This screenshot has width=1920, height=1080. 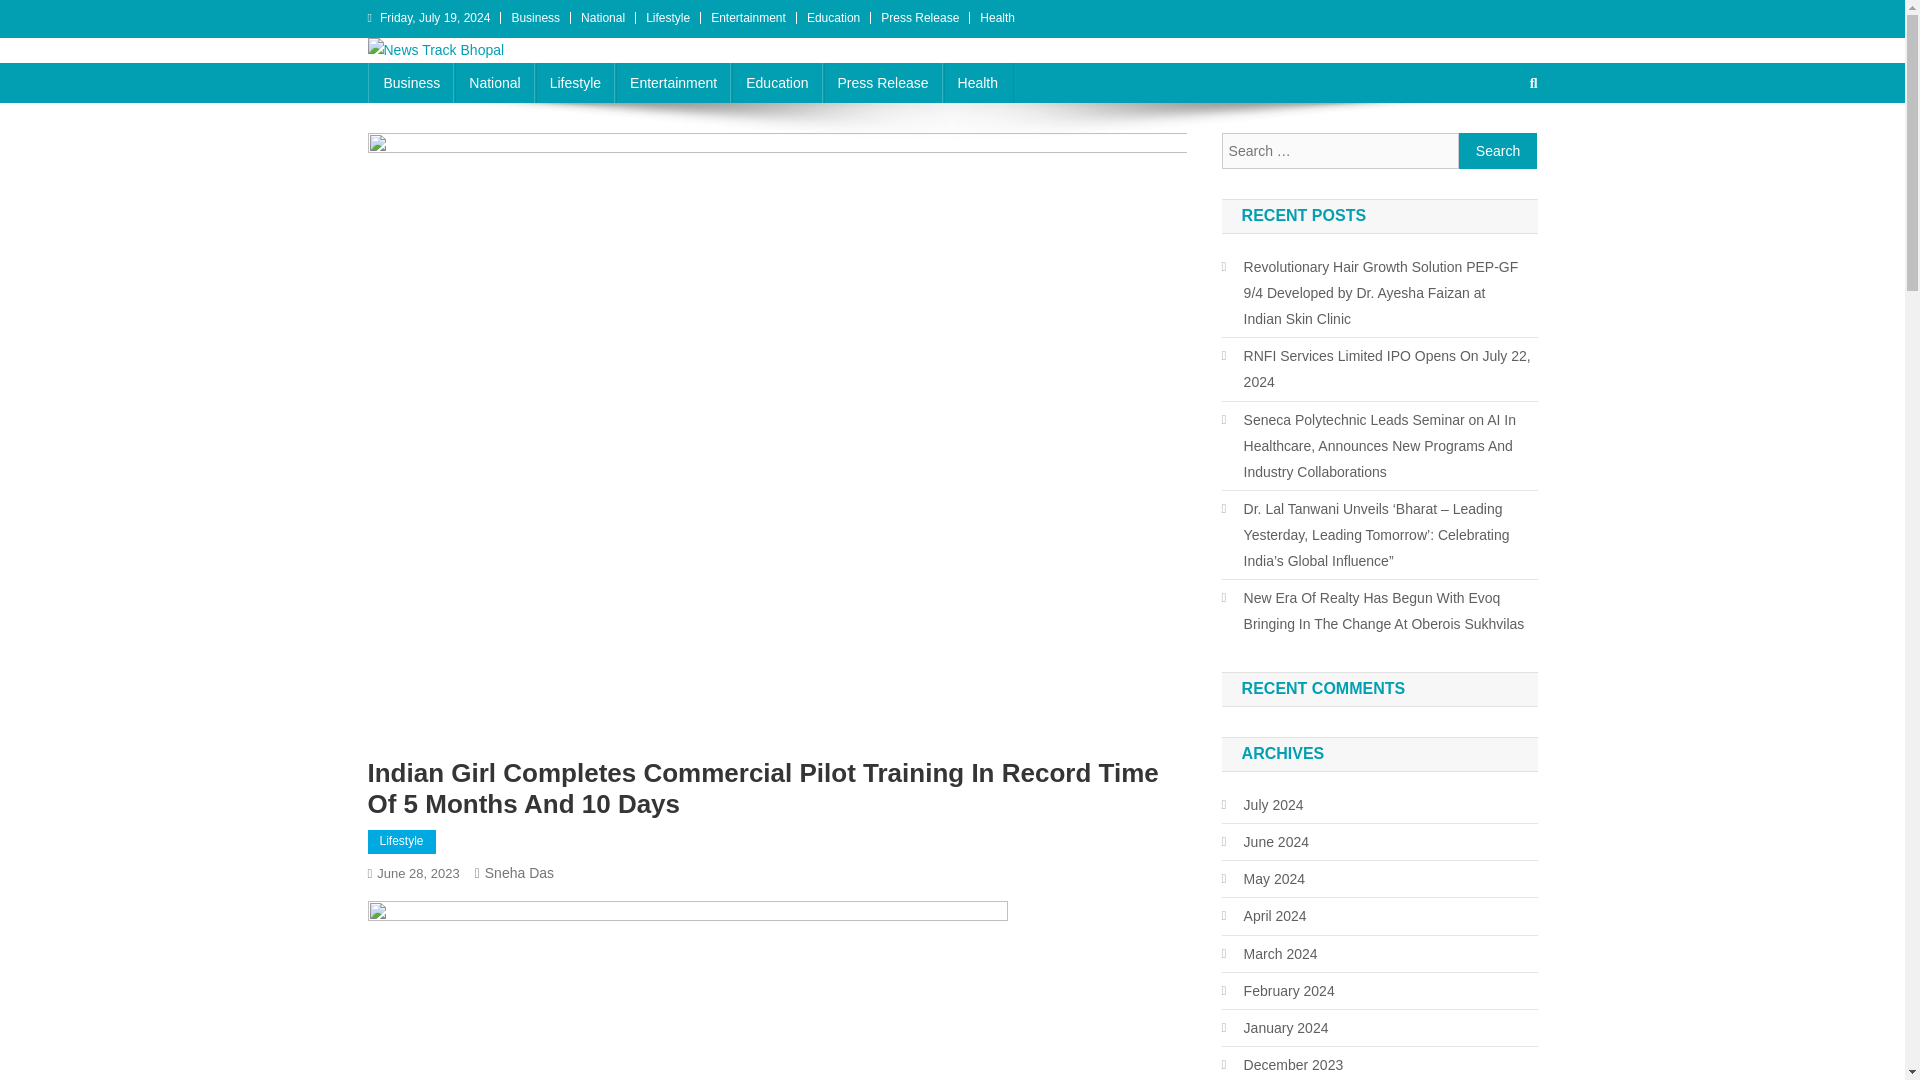 I want to click on Education, so click(x=833, y=17).